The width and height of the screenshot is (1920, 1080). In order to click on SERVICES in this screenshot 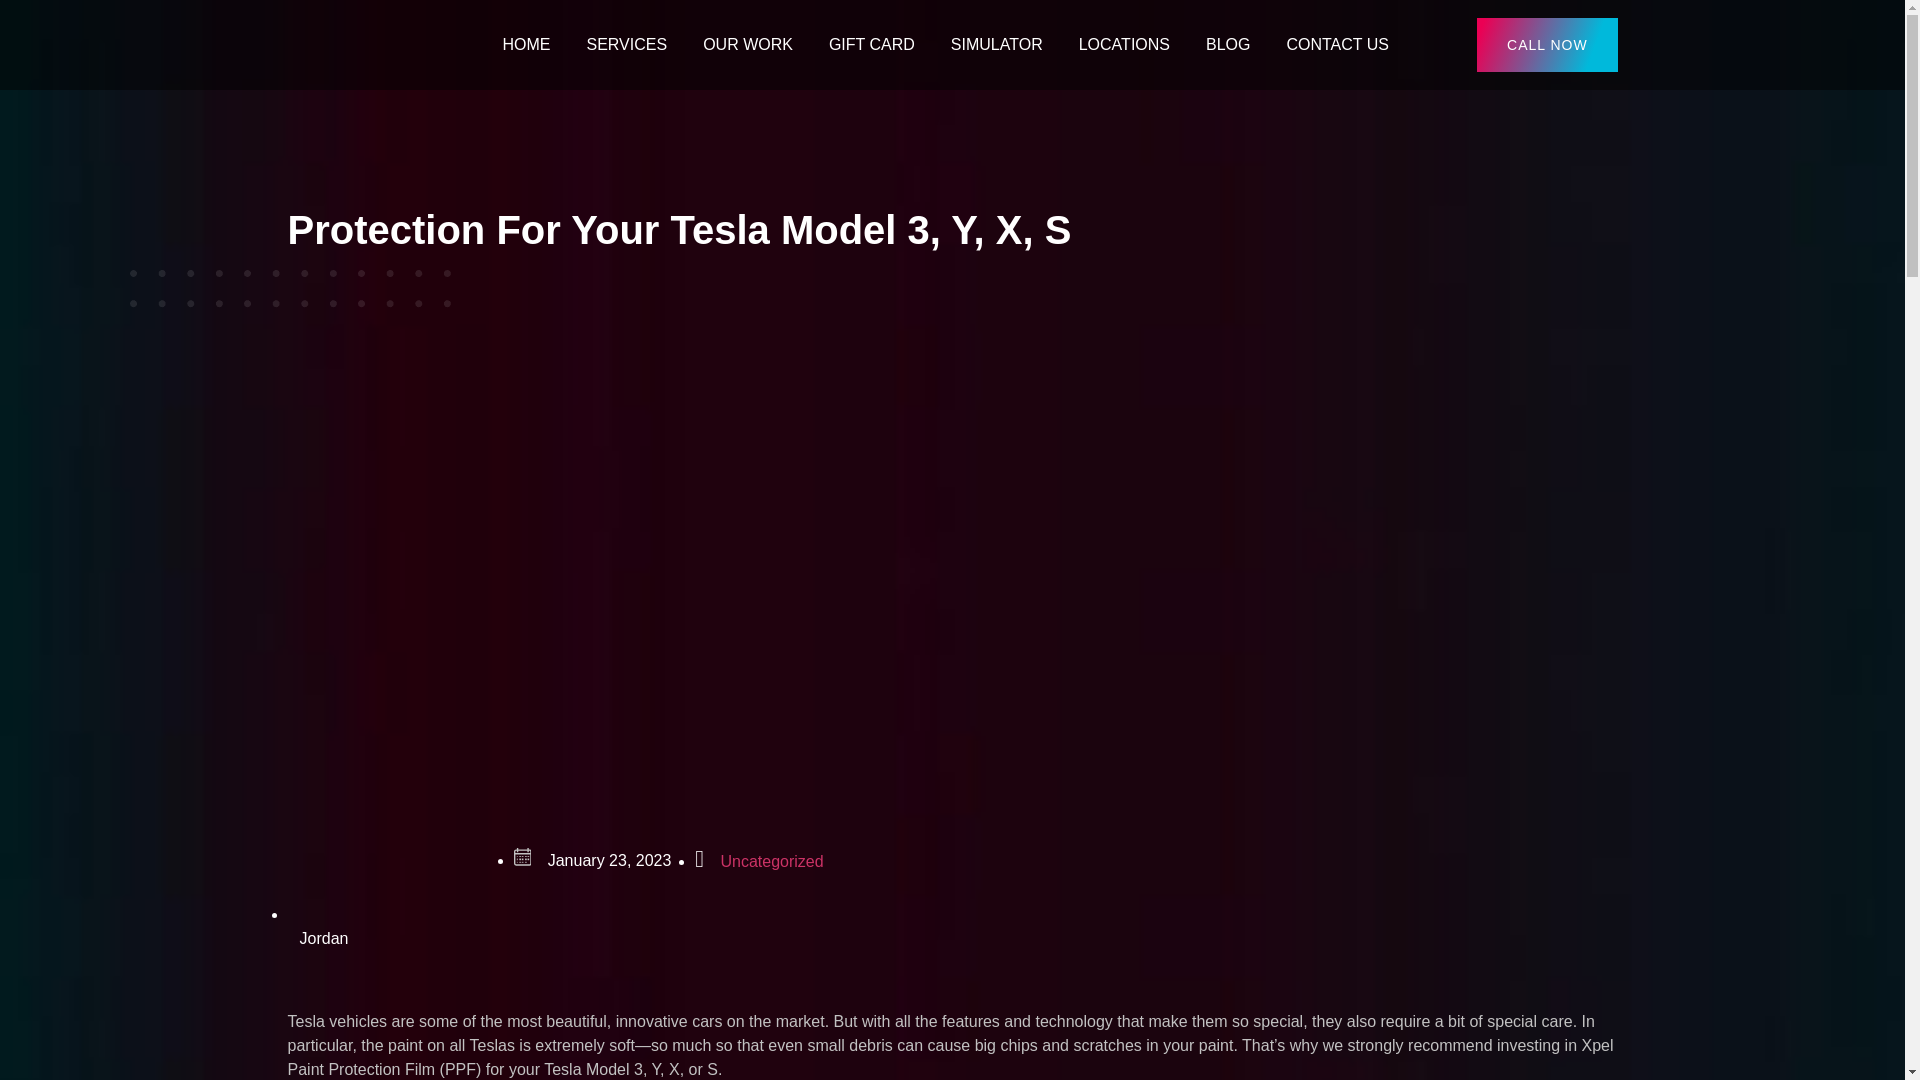, I will do `click(626, 45)`.